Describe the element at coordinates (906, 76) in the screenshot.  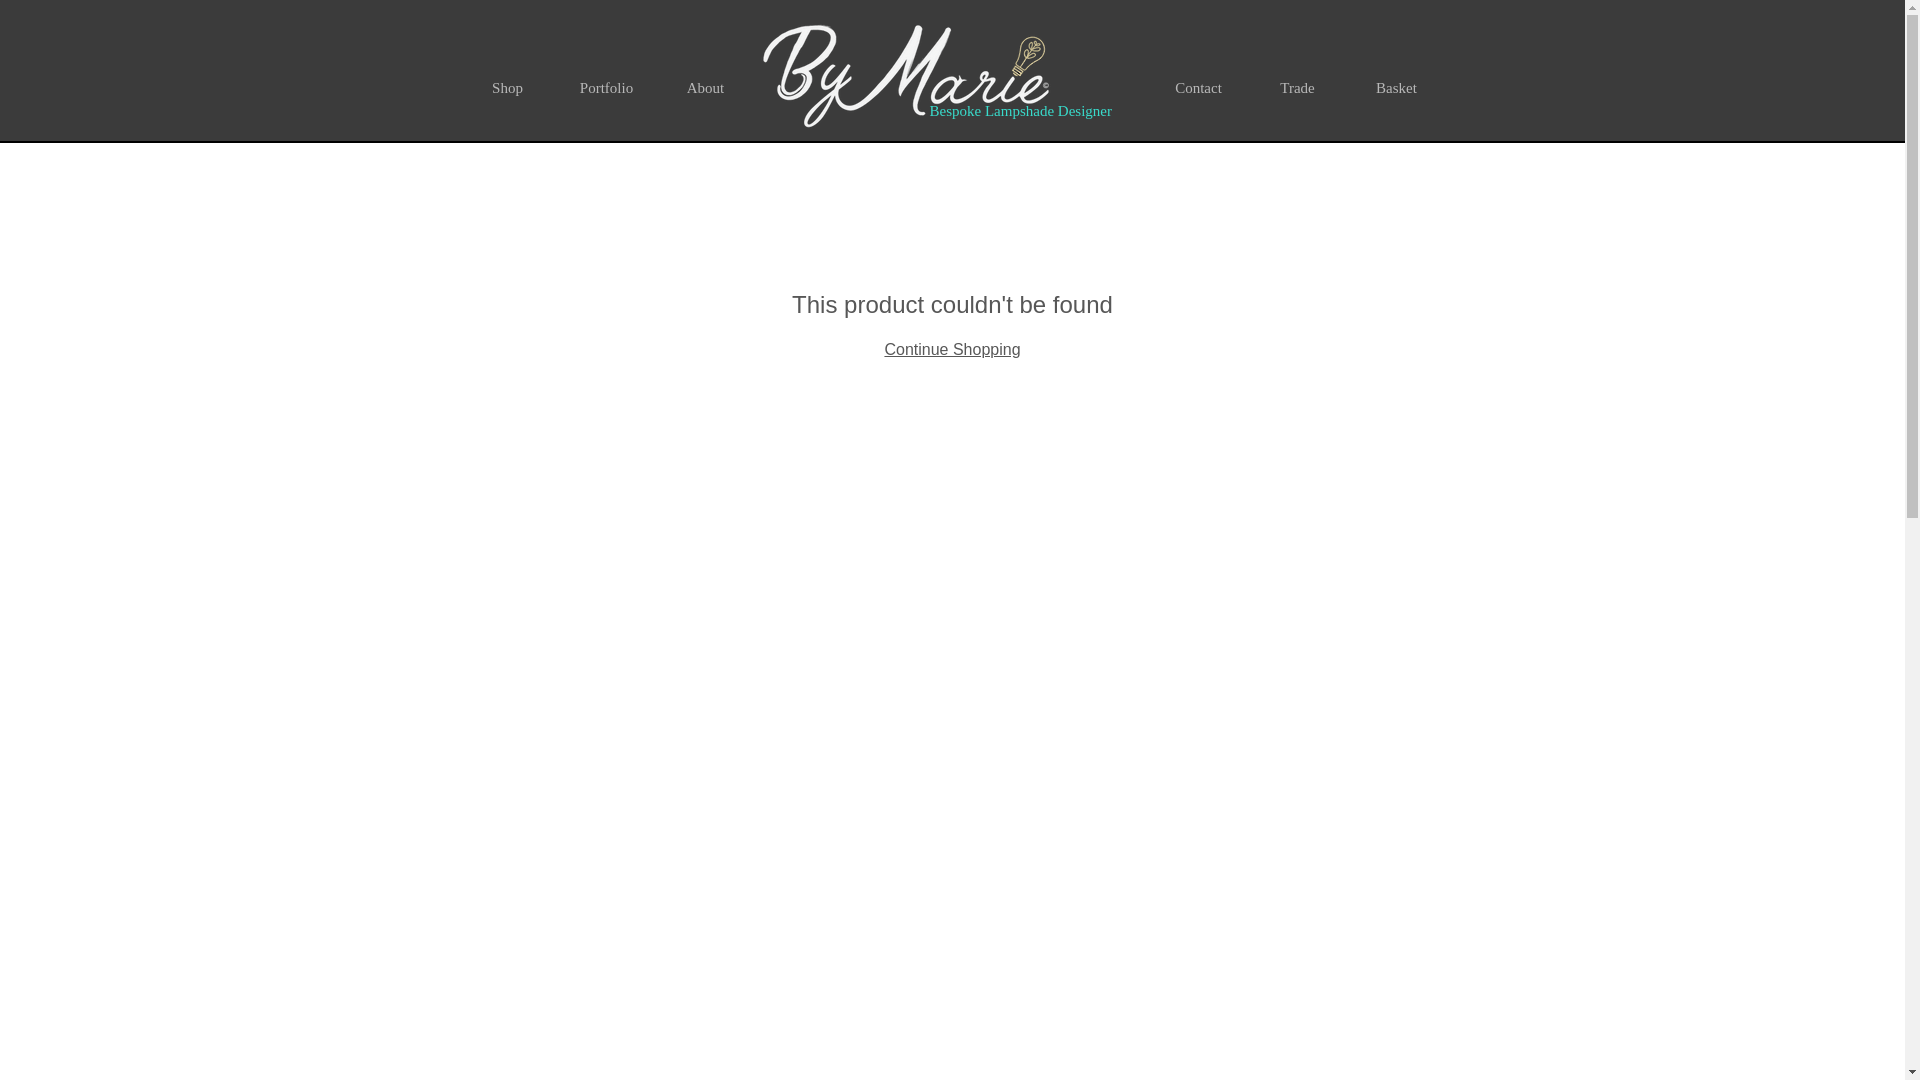
I see `Bymarie` at that location.